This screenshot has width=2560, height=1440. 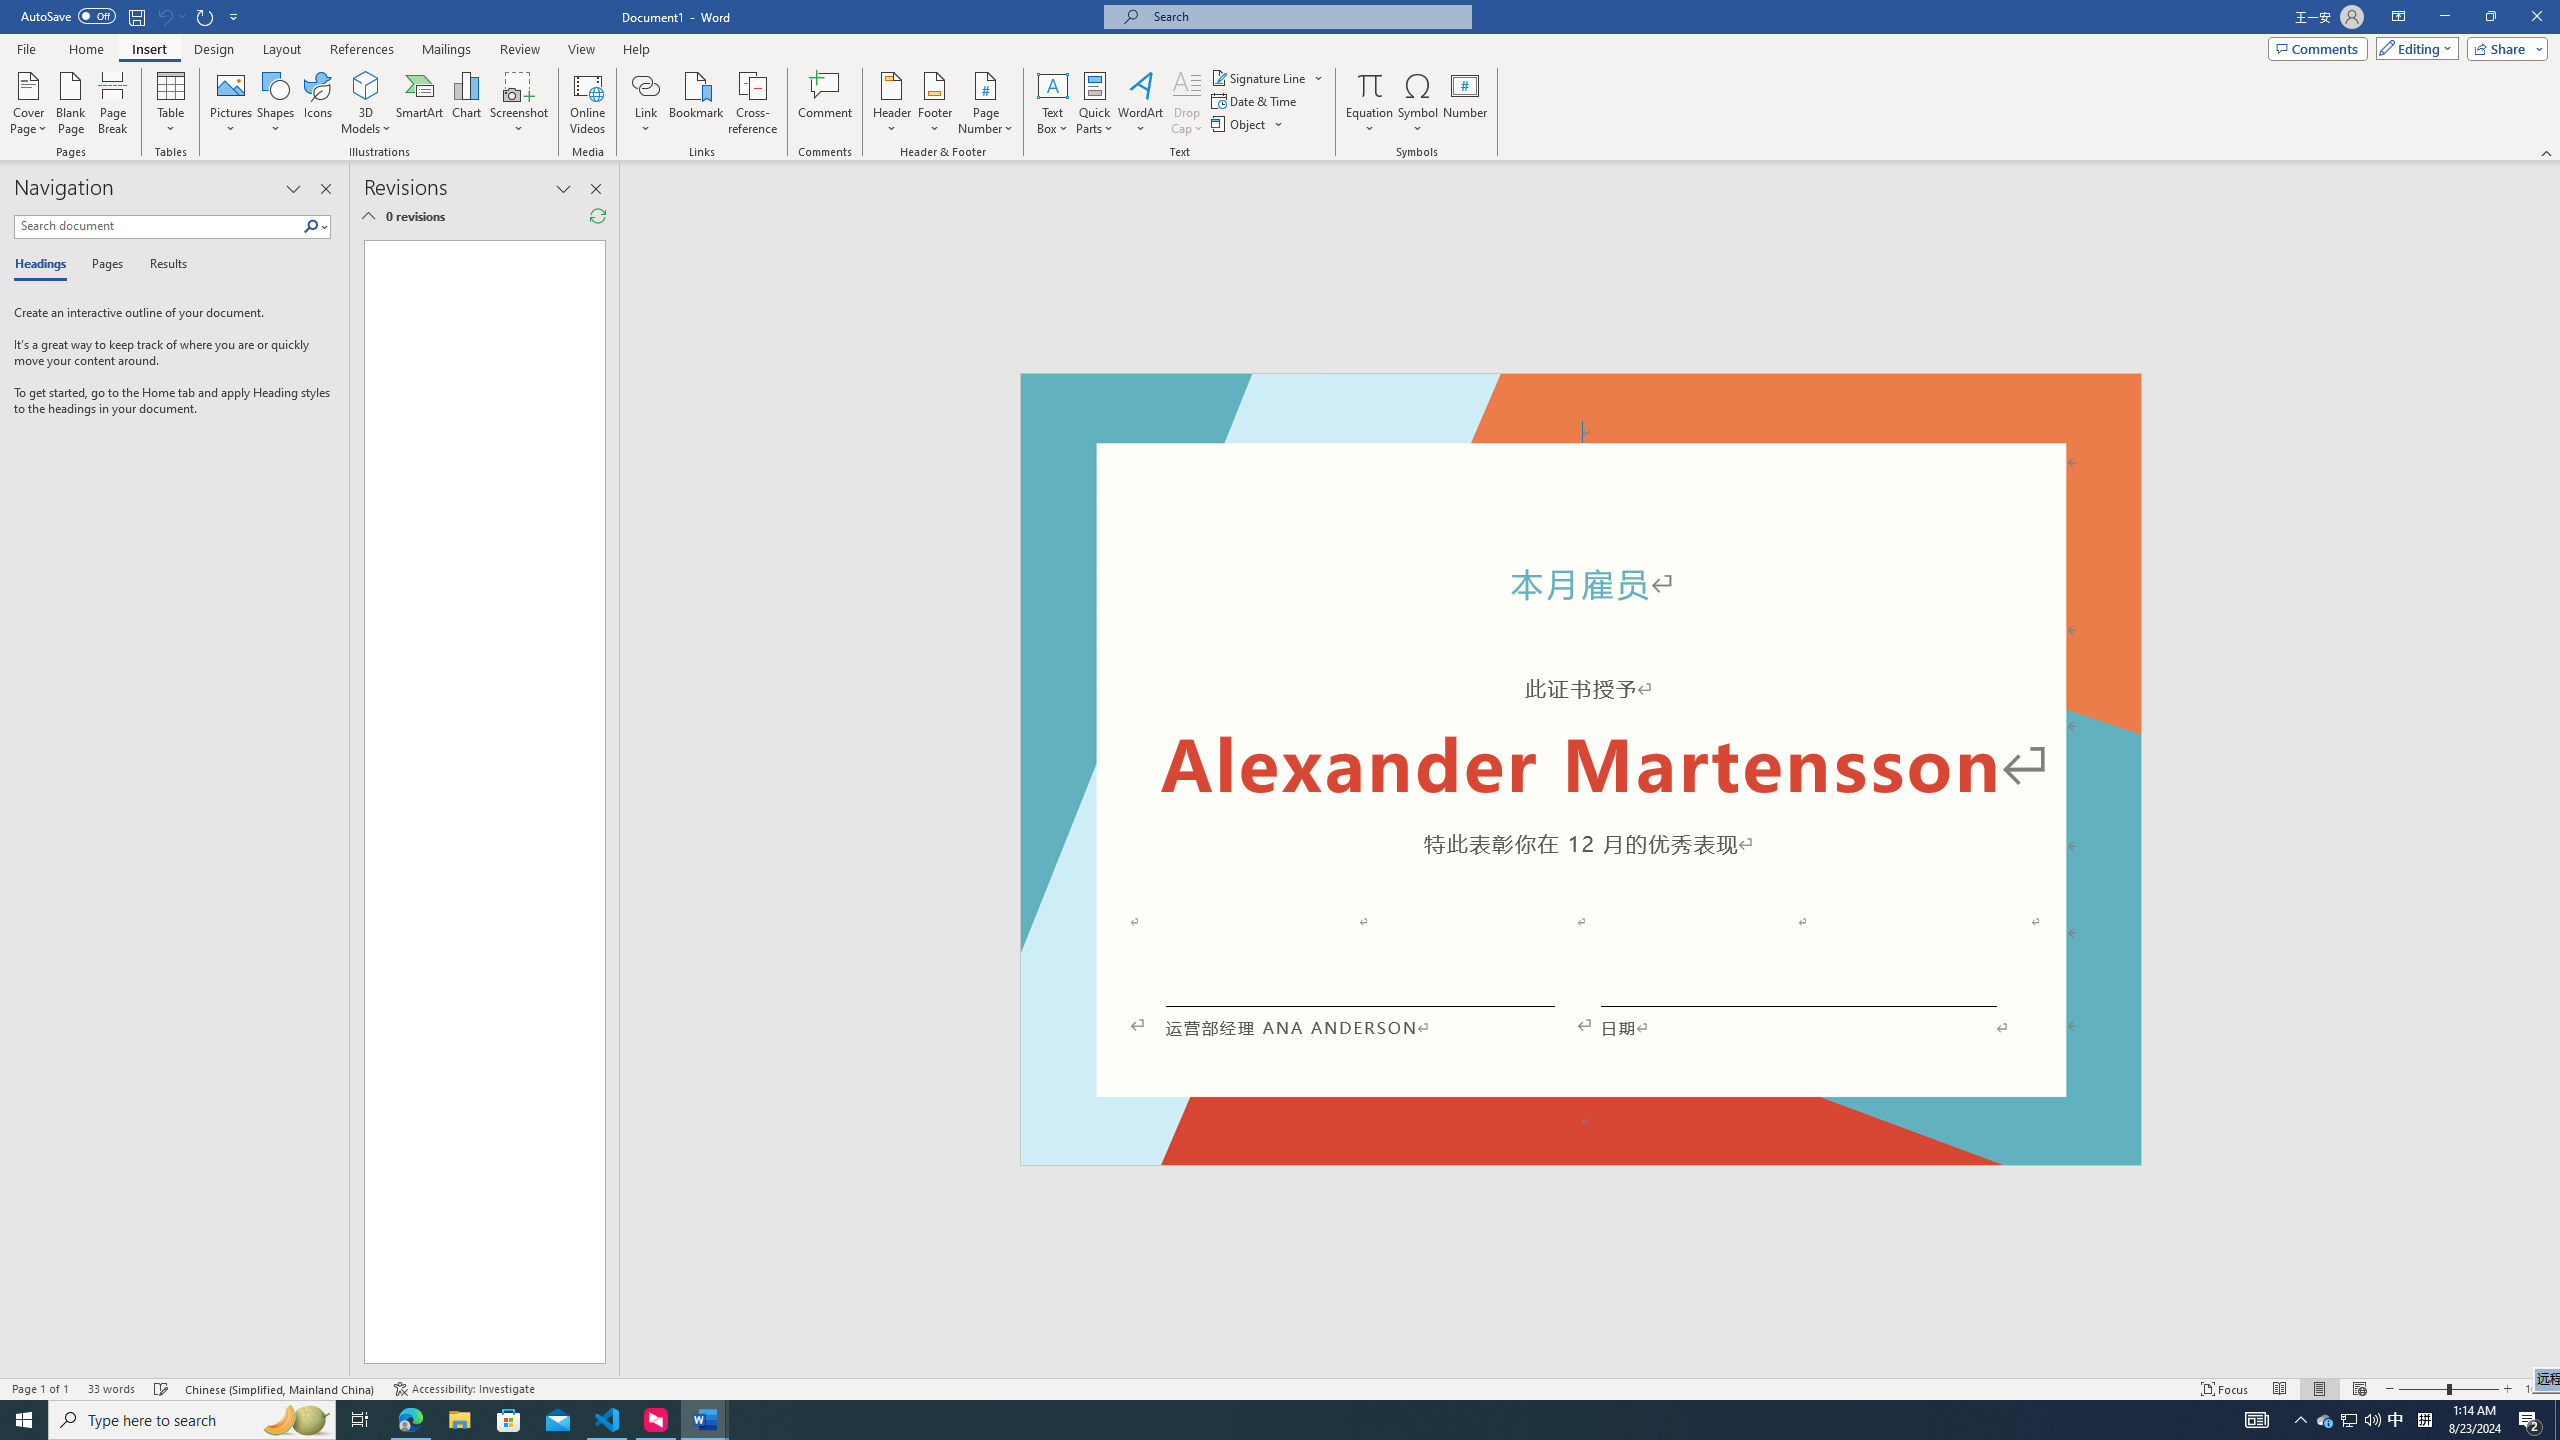 What do you see at coordinates (698, 103) in the screenshot?
I see `Bookmark...` at bounding box center [698, 103].